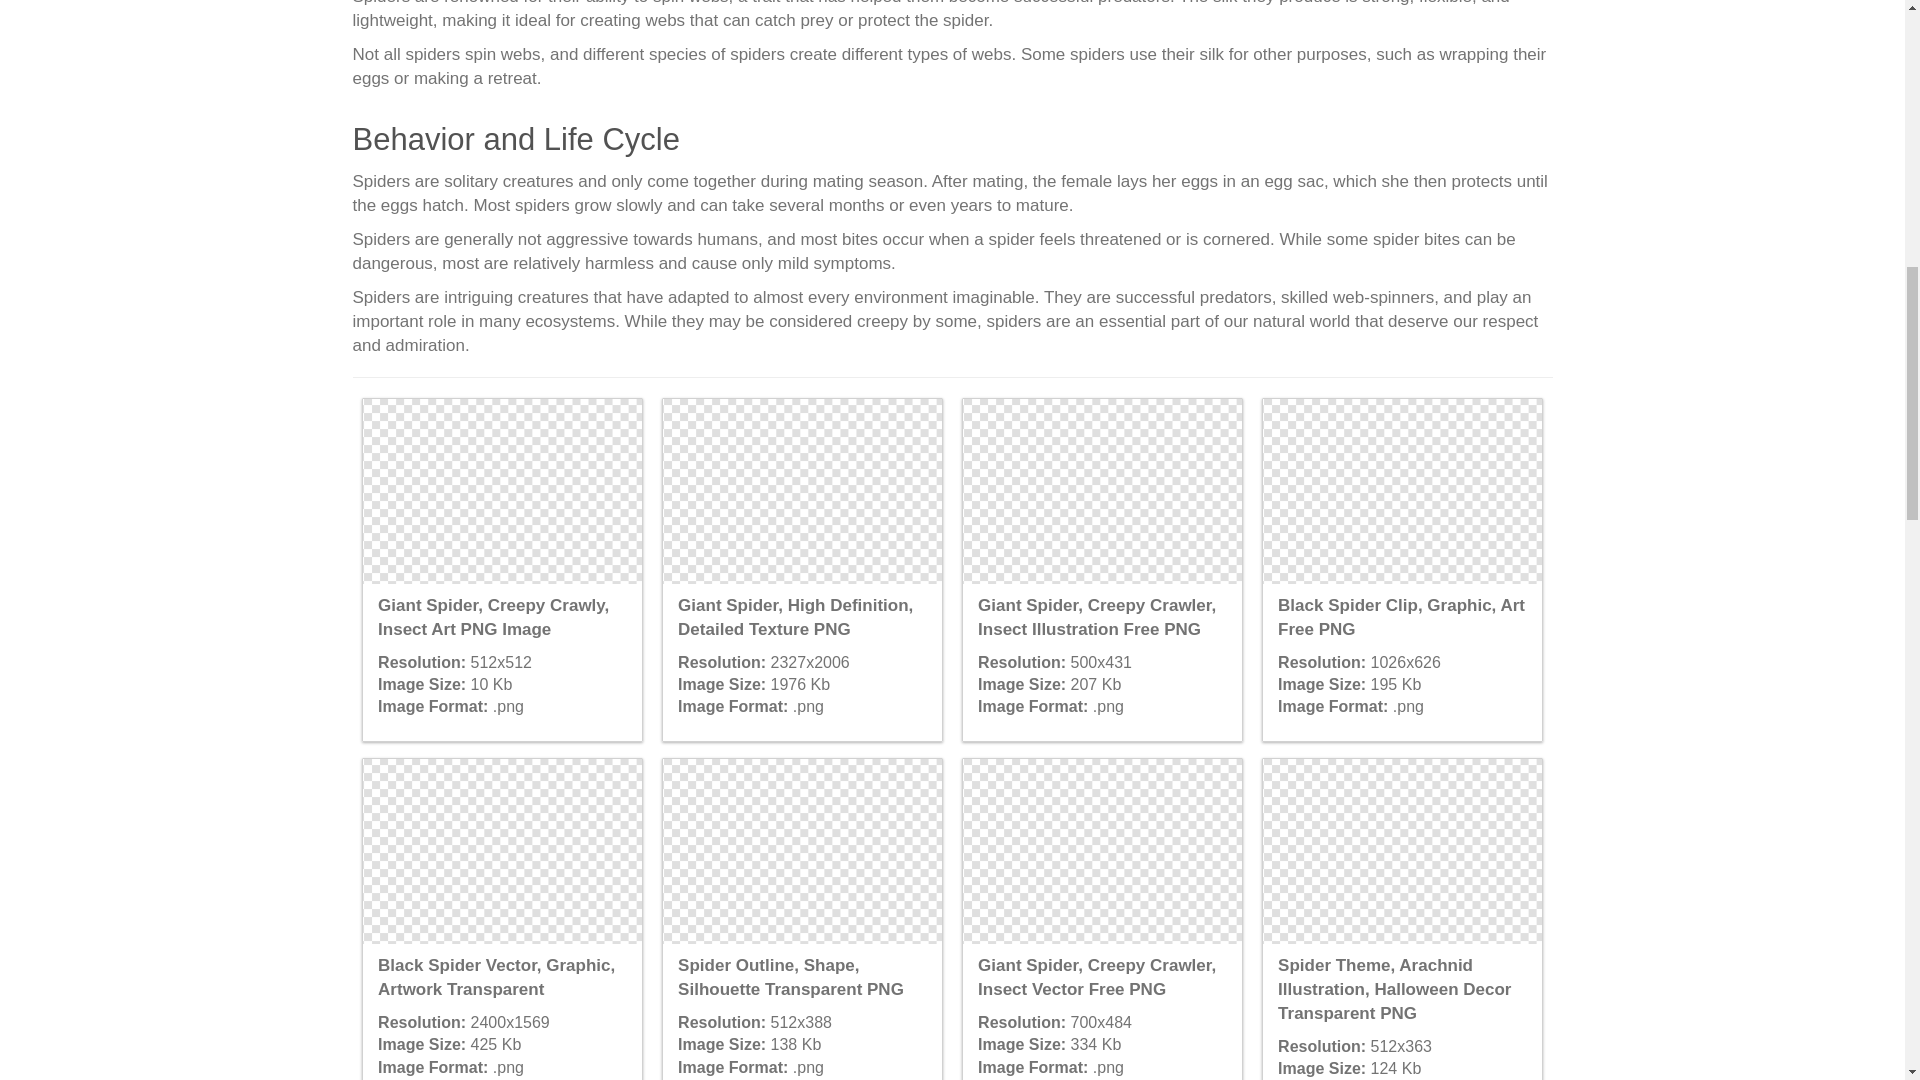 This screenshot has height=1080, width=1920. Describe the element at coordinates (502, 491) in the screenshot. I see `Giant Spider, Creepy Crawly, Insect Art PNG Image` at that location.